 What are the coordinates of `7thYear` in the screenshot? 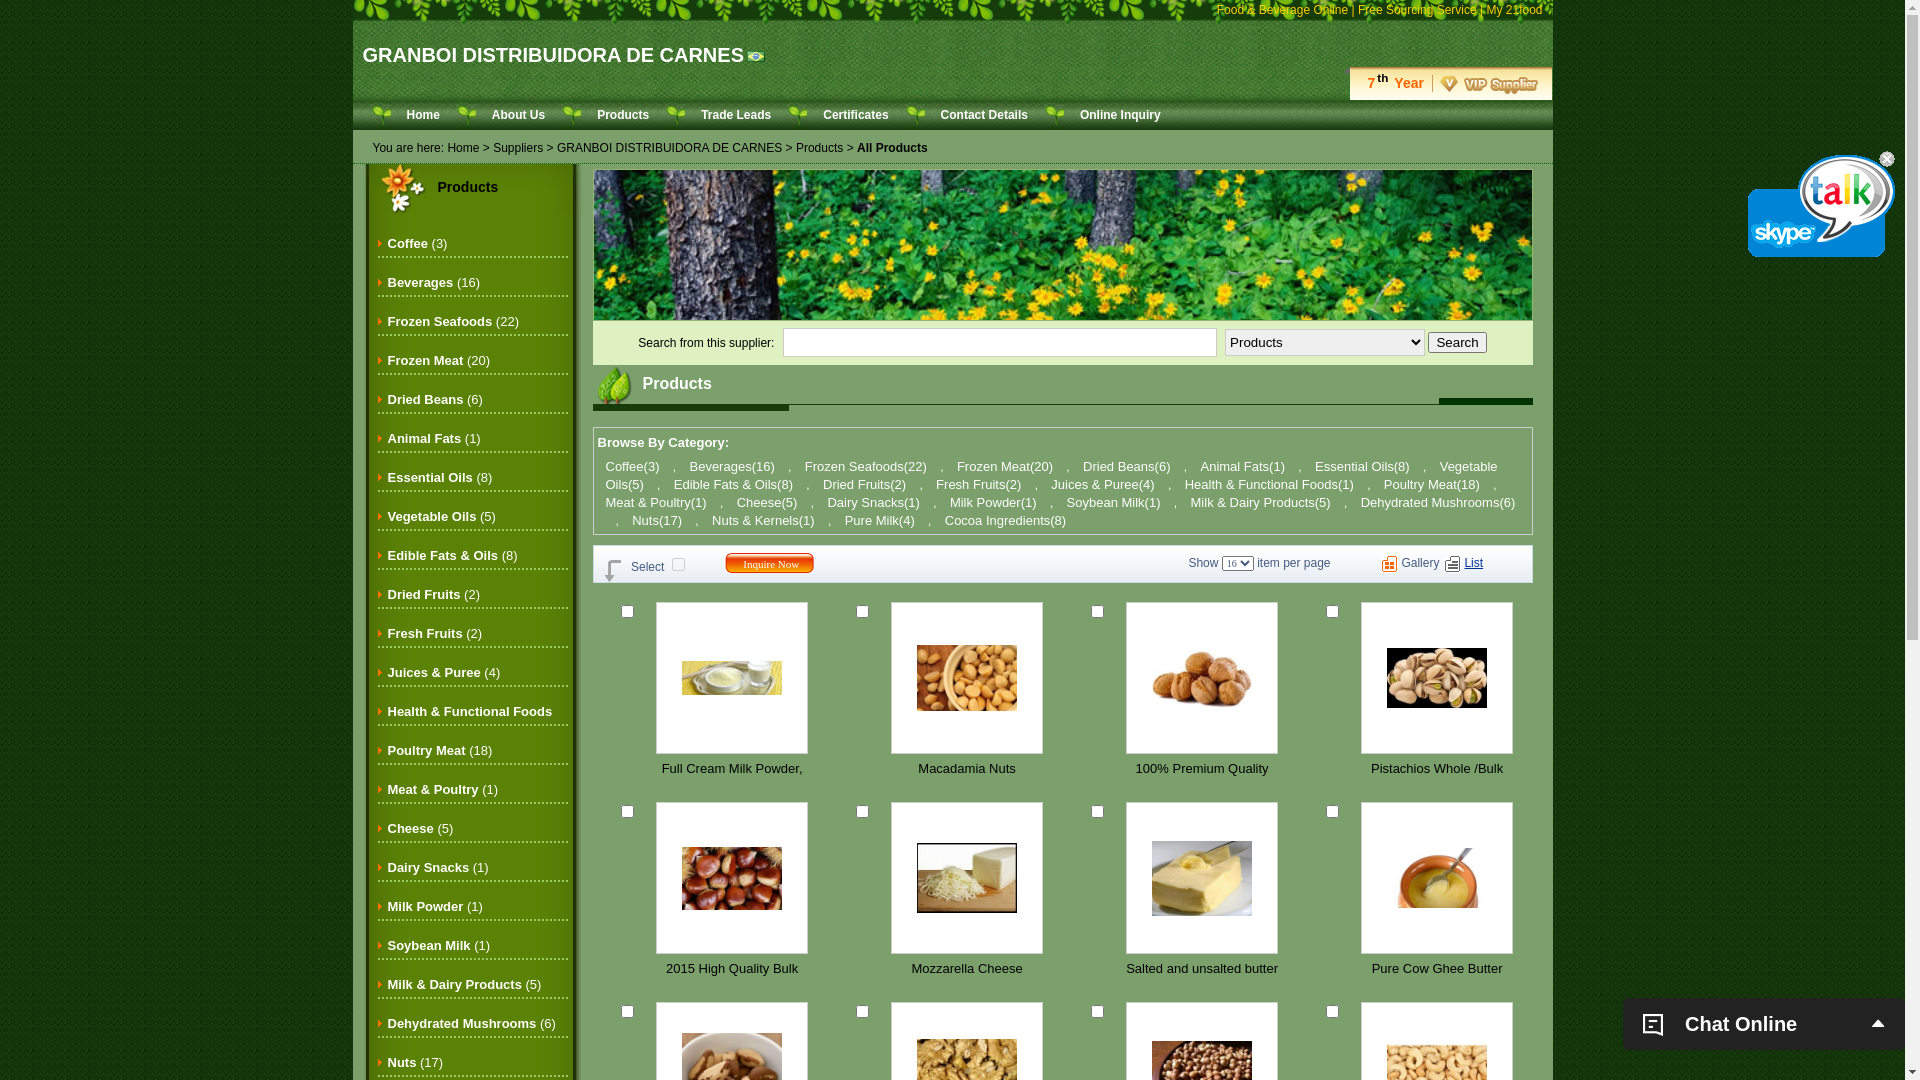 It's located at (1448, 83).